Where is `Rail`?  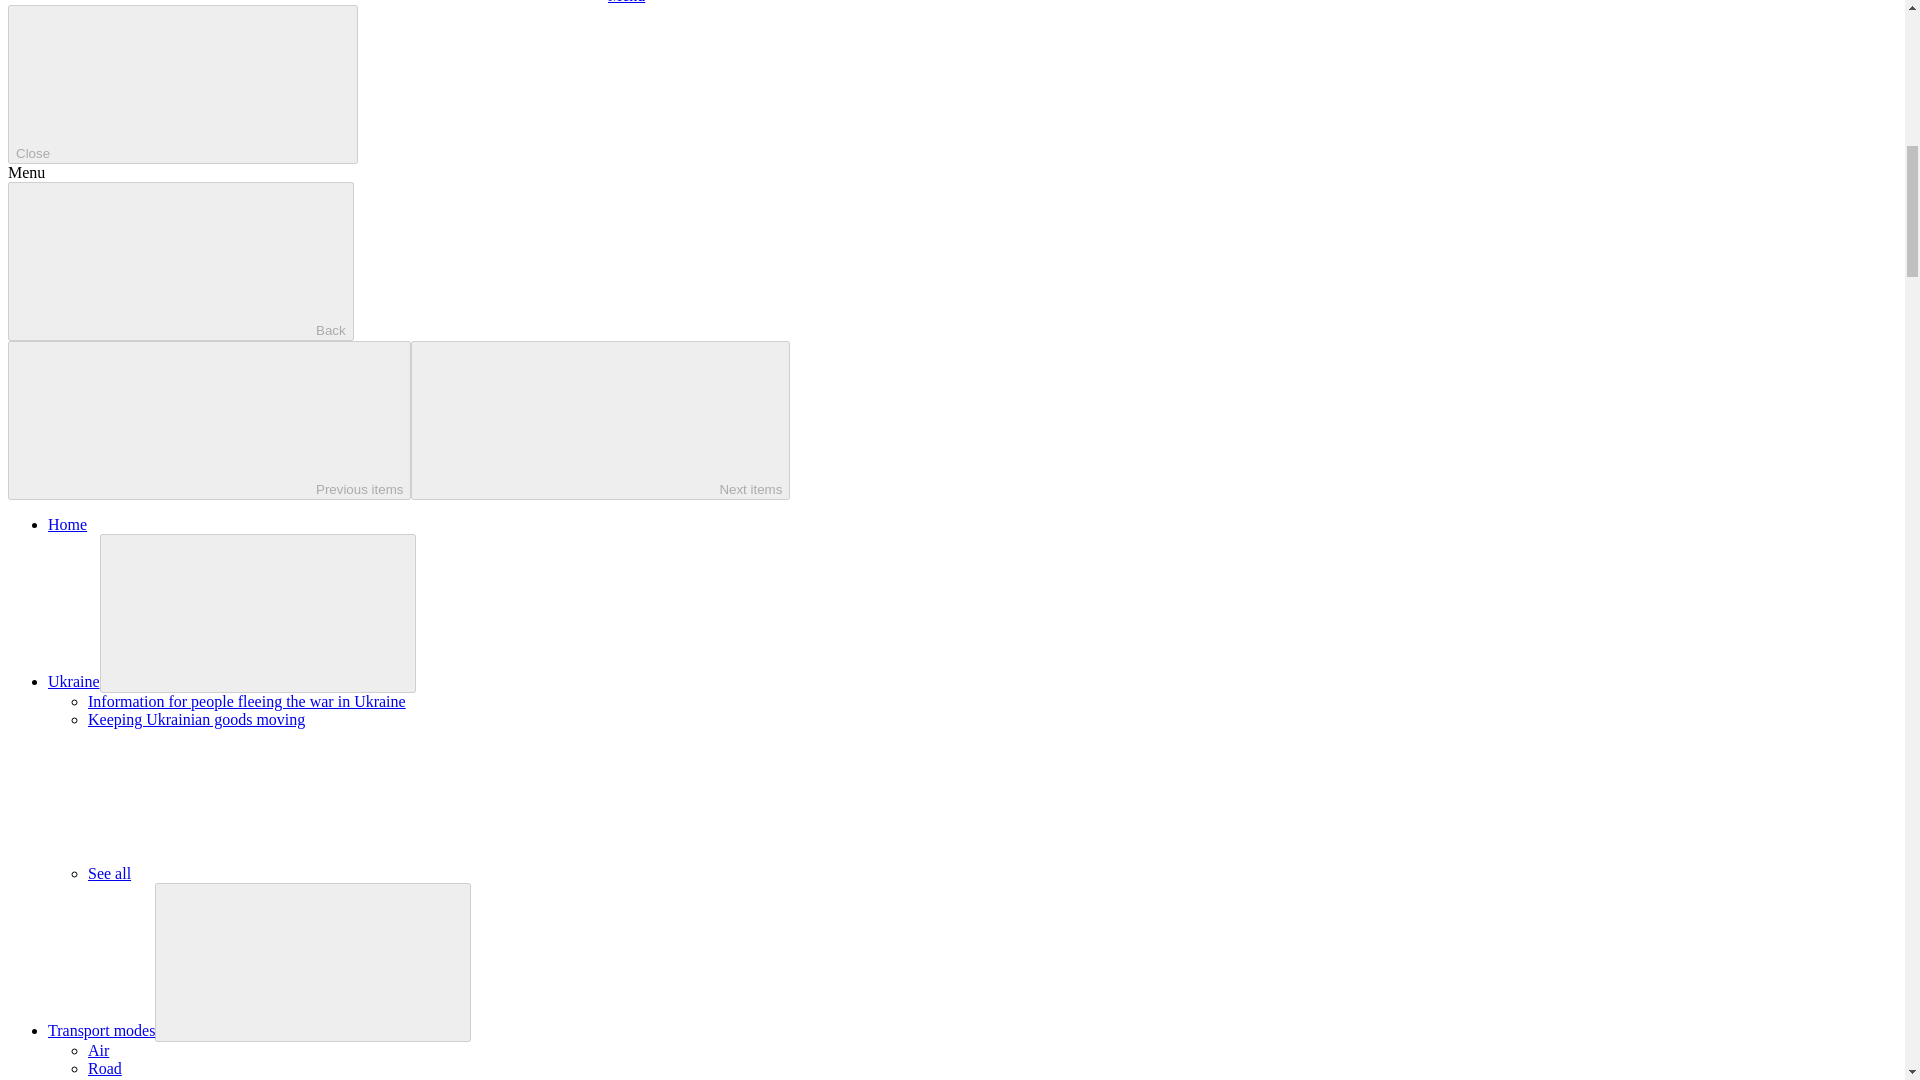
Rail is located at coordinates (102, 1078).